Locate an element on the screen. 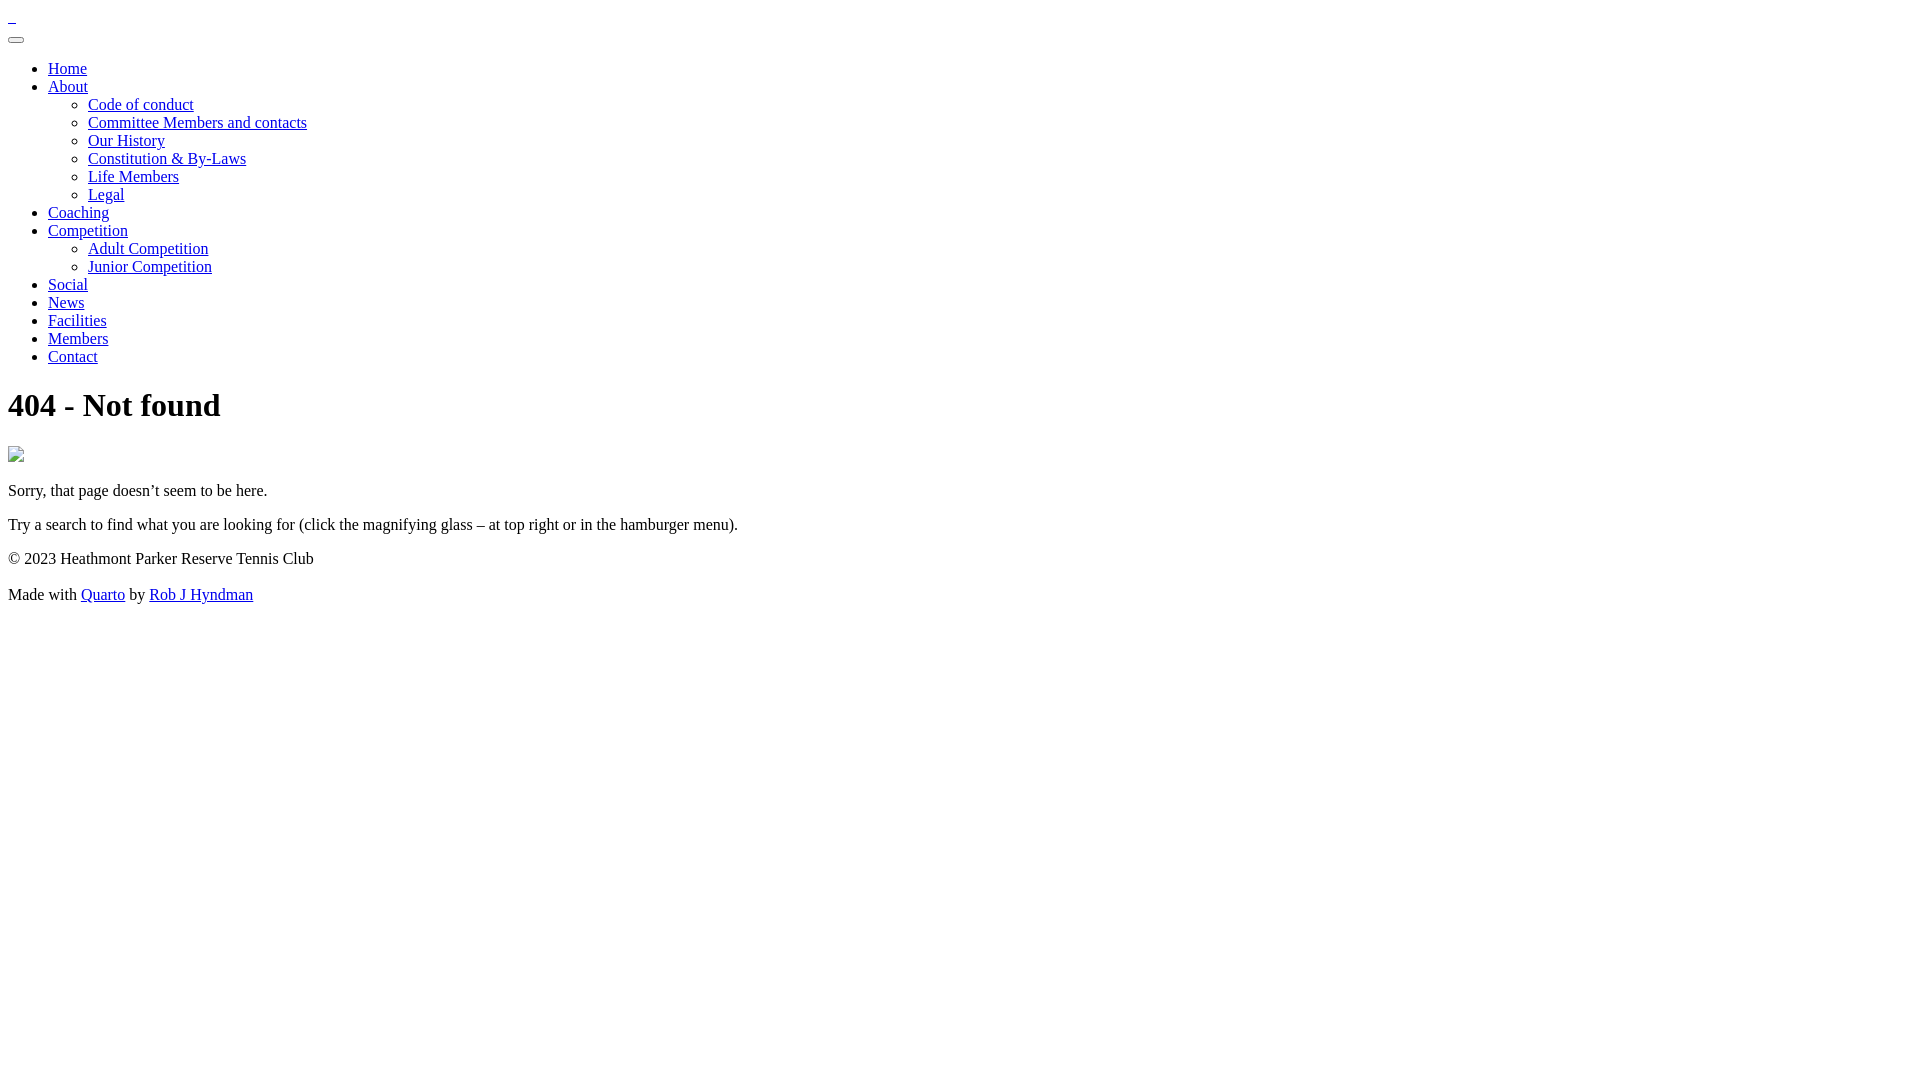  Home is located at coordinates (68, 68).